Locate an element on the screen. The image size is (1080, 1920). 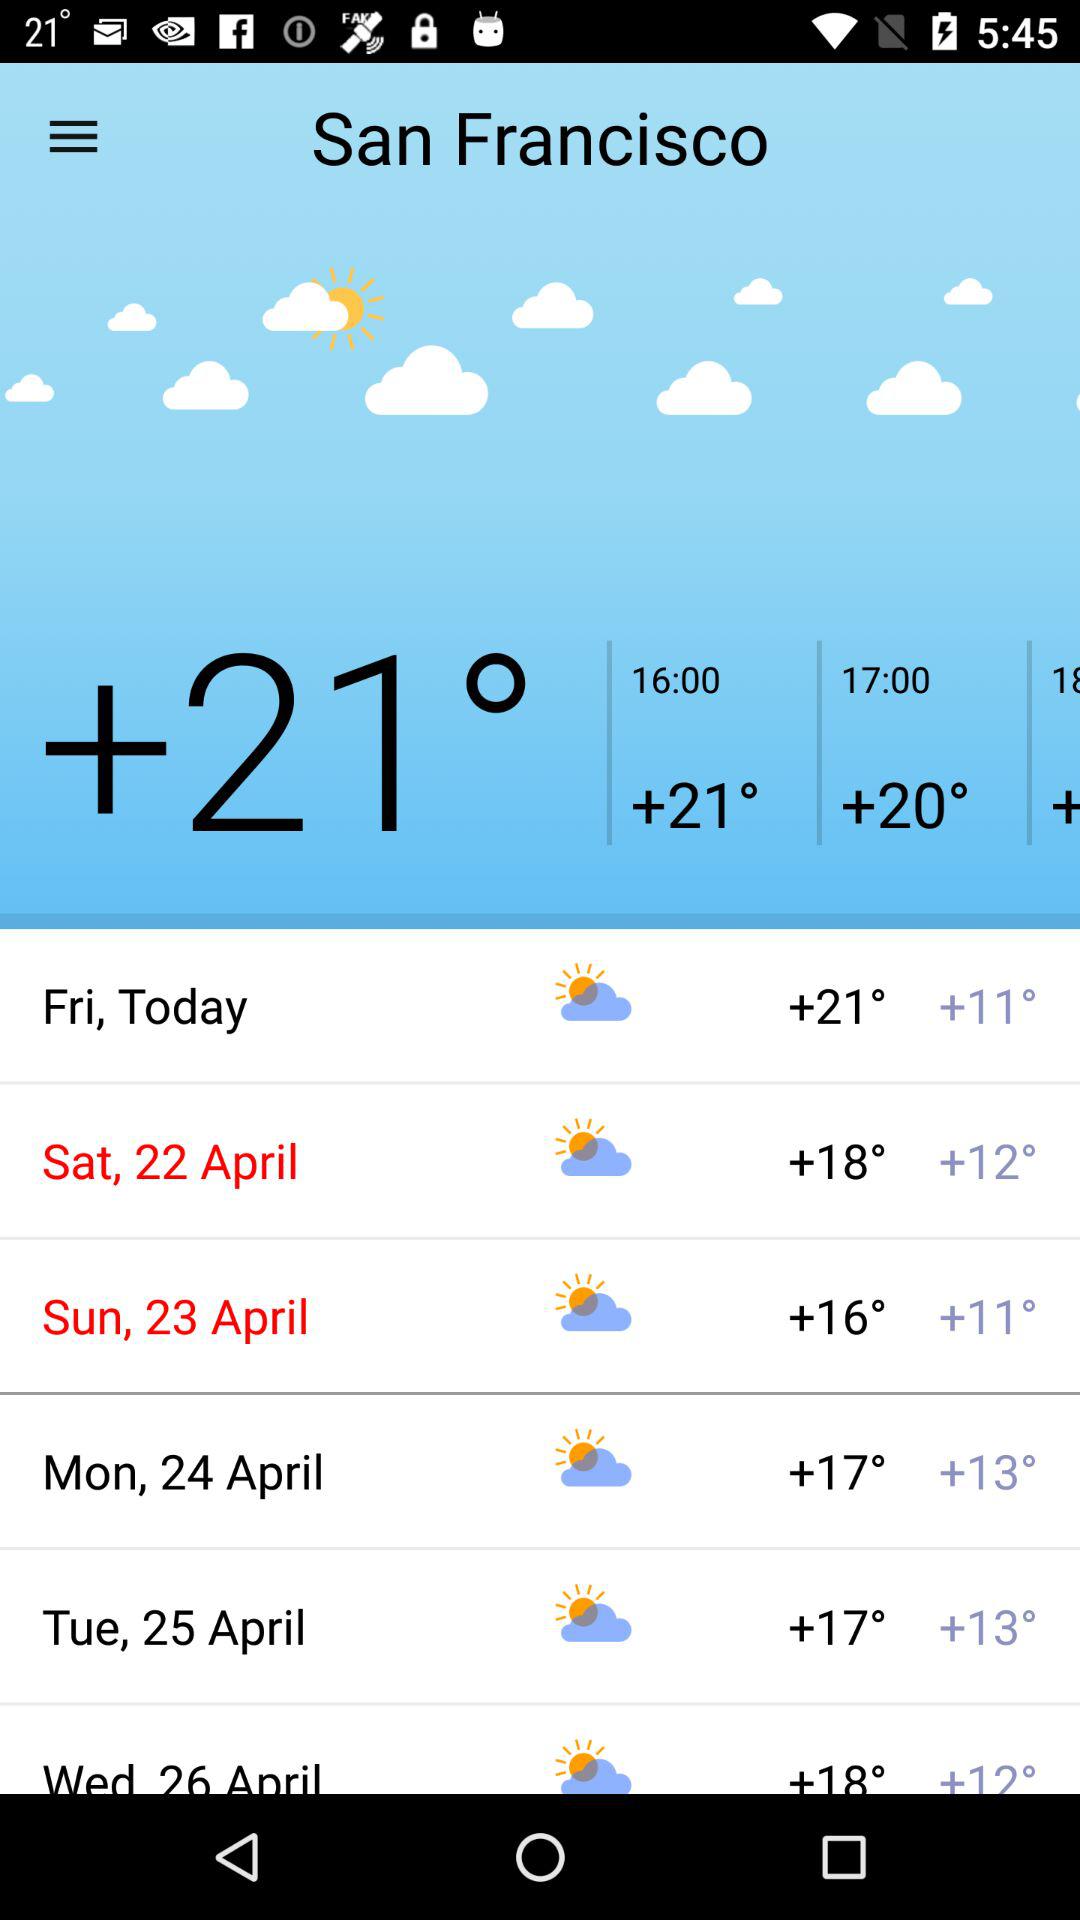
jump until san francisco icon is located at coordinates (539, 136).